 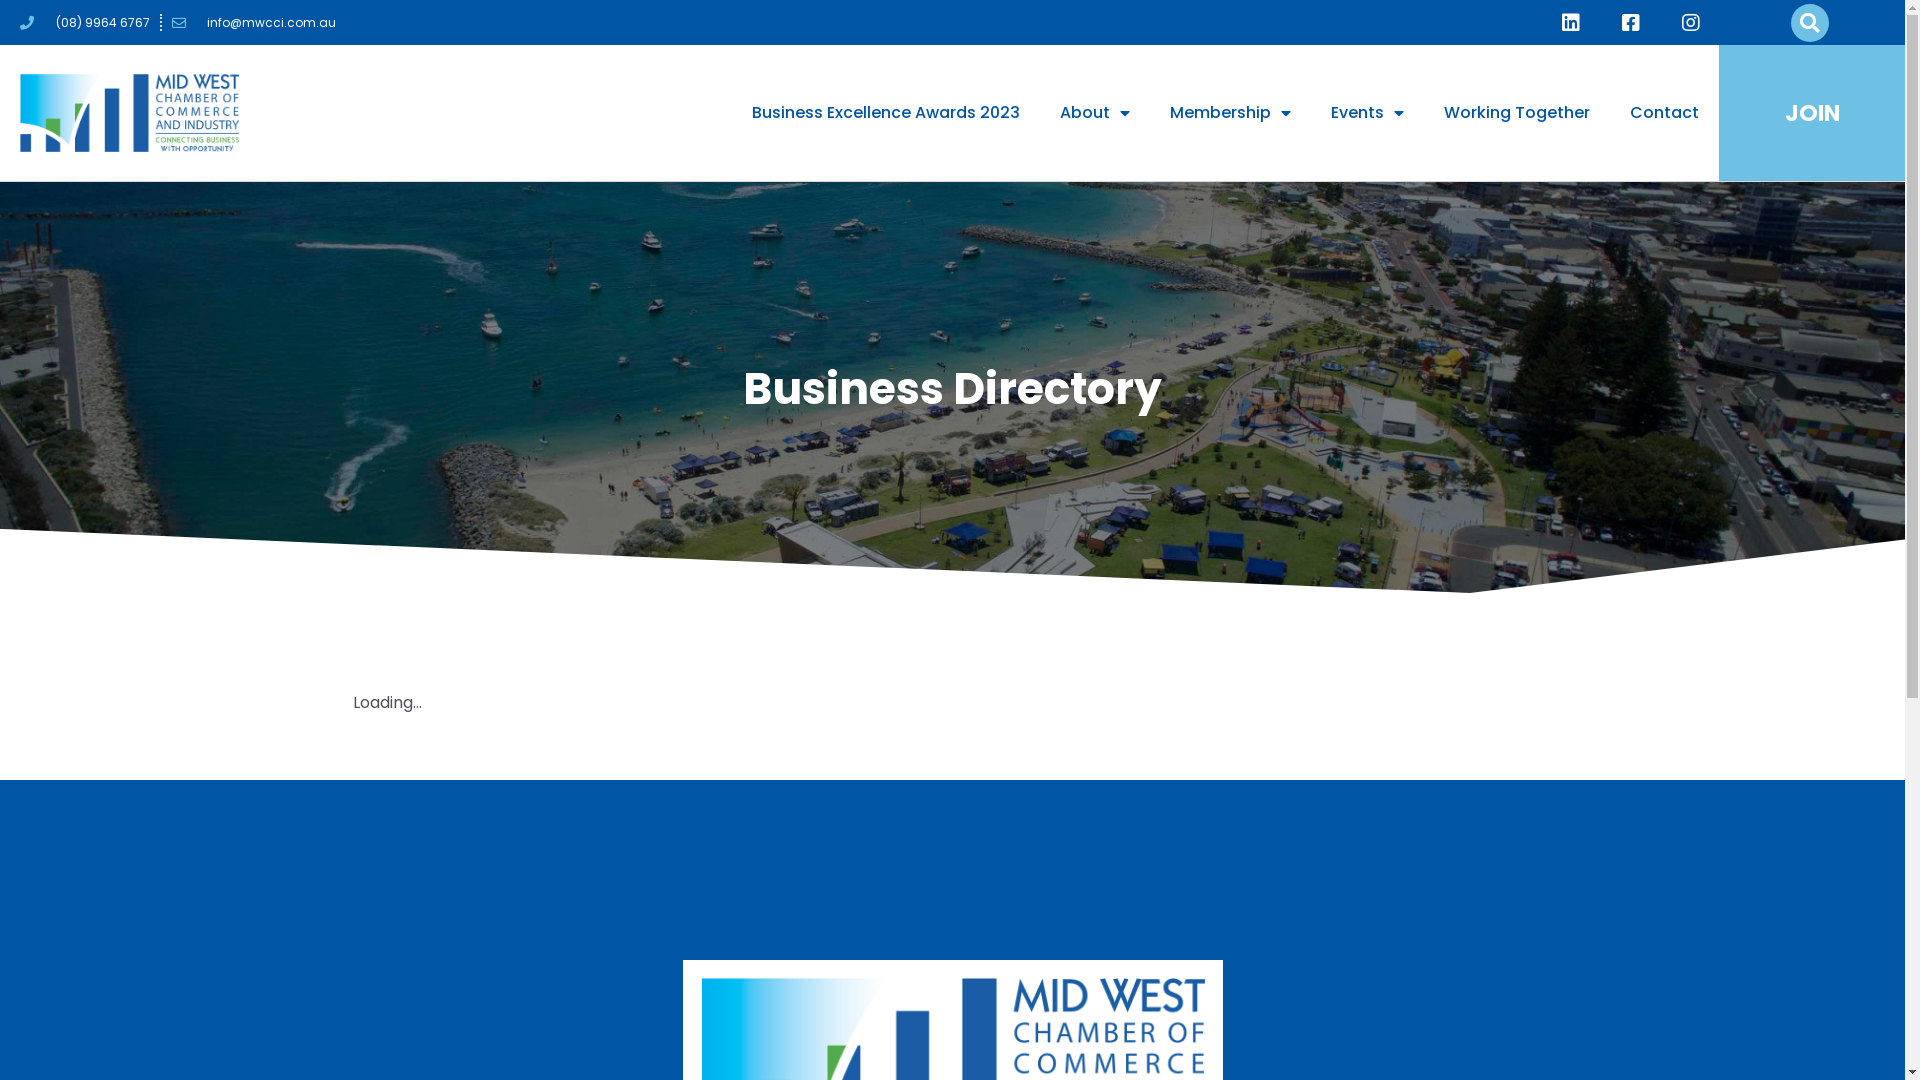 I want to click on Membership, so click(x=1230, y=113).